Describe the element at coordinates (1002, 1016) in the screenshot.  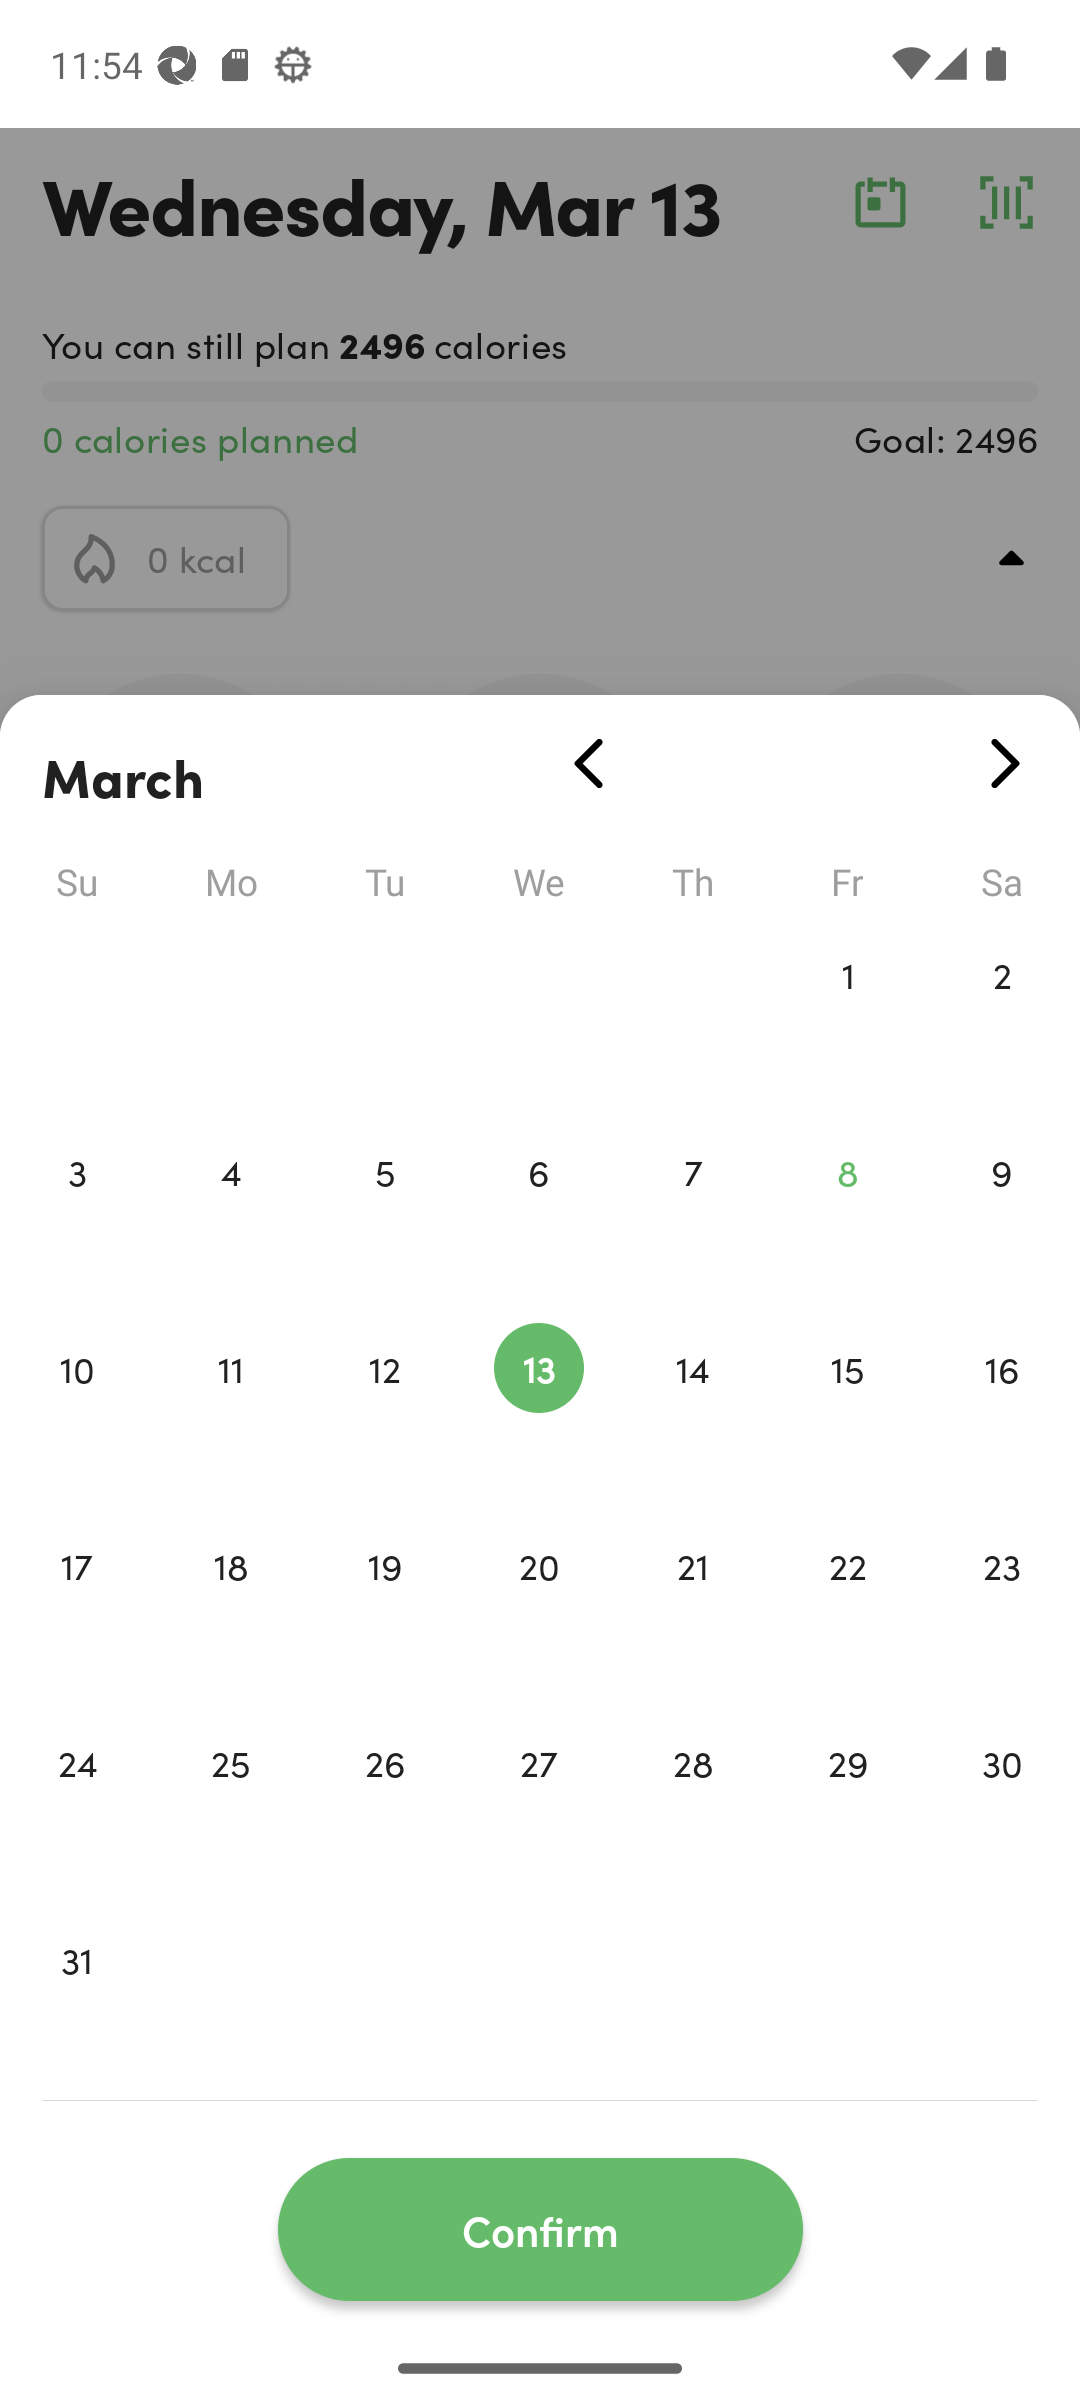
I see `2` at that location.